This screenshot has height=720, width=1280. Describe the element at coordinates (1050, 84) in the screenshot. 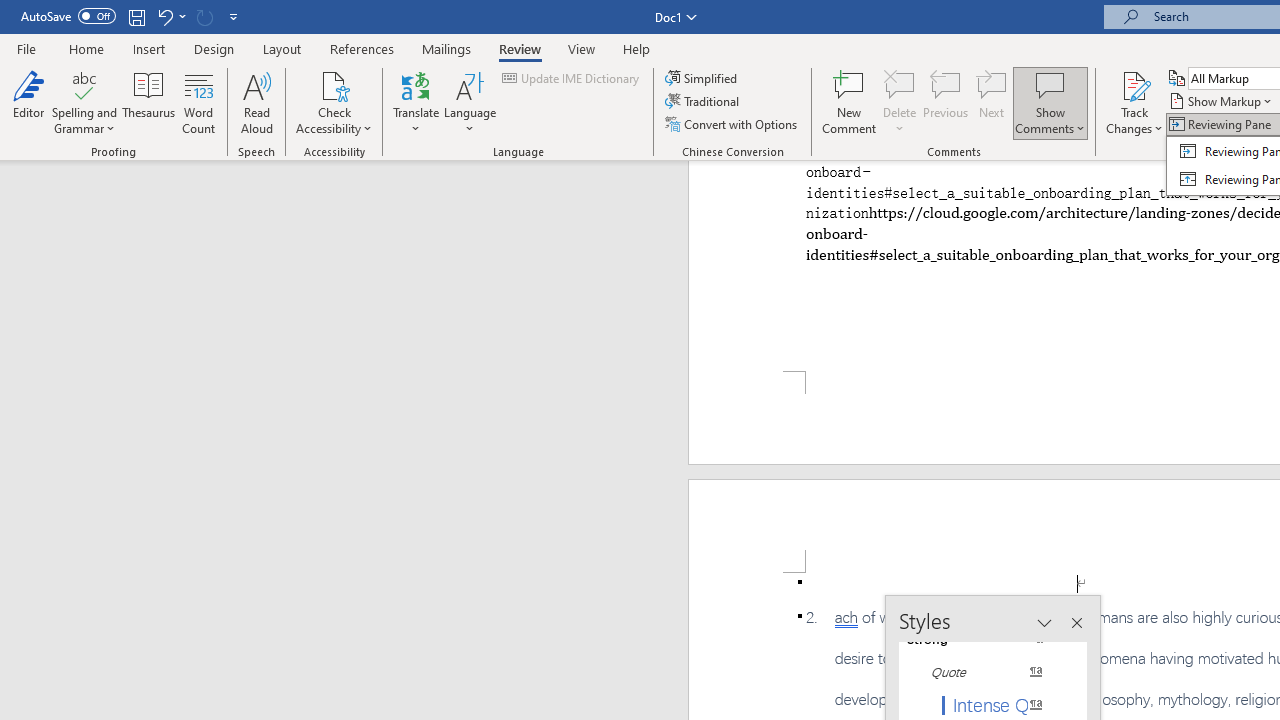

I see `Show Comments` at that location.